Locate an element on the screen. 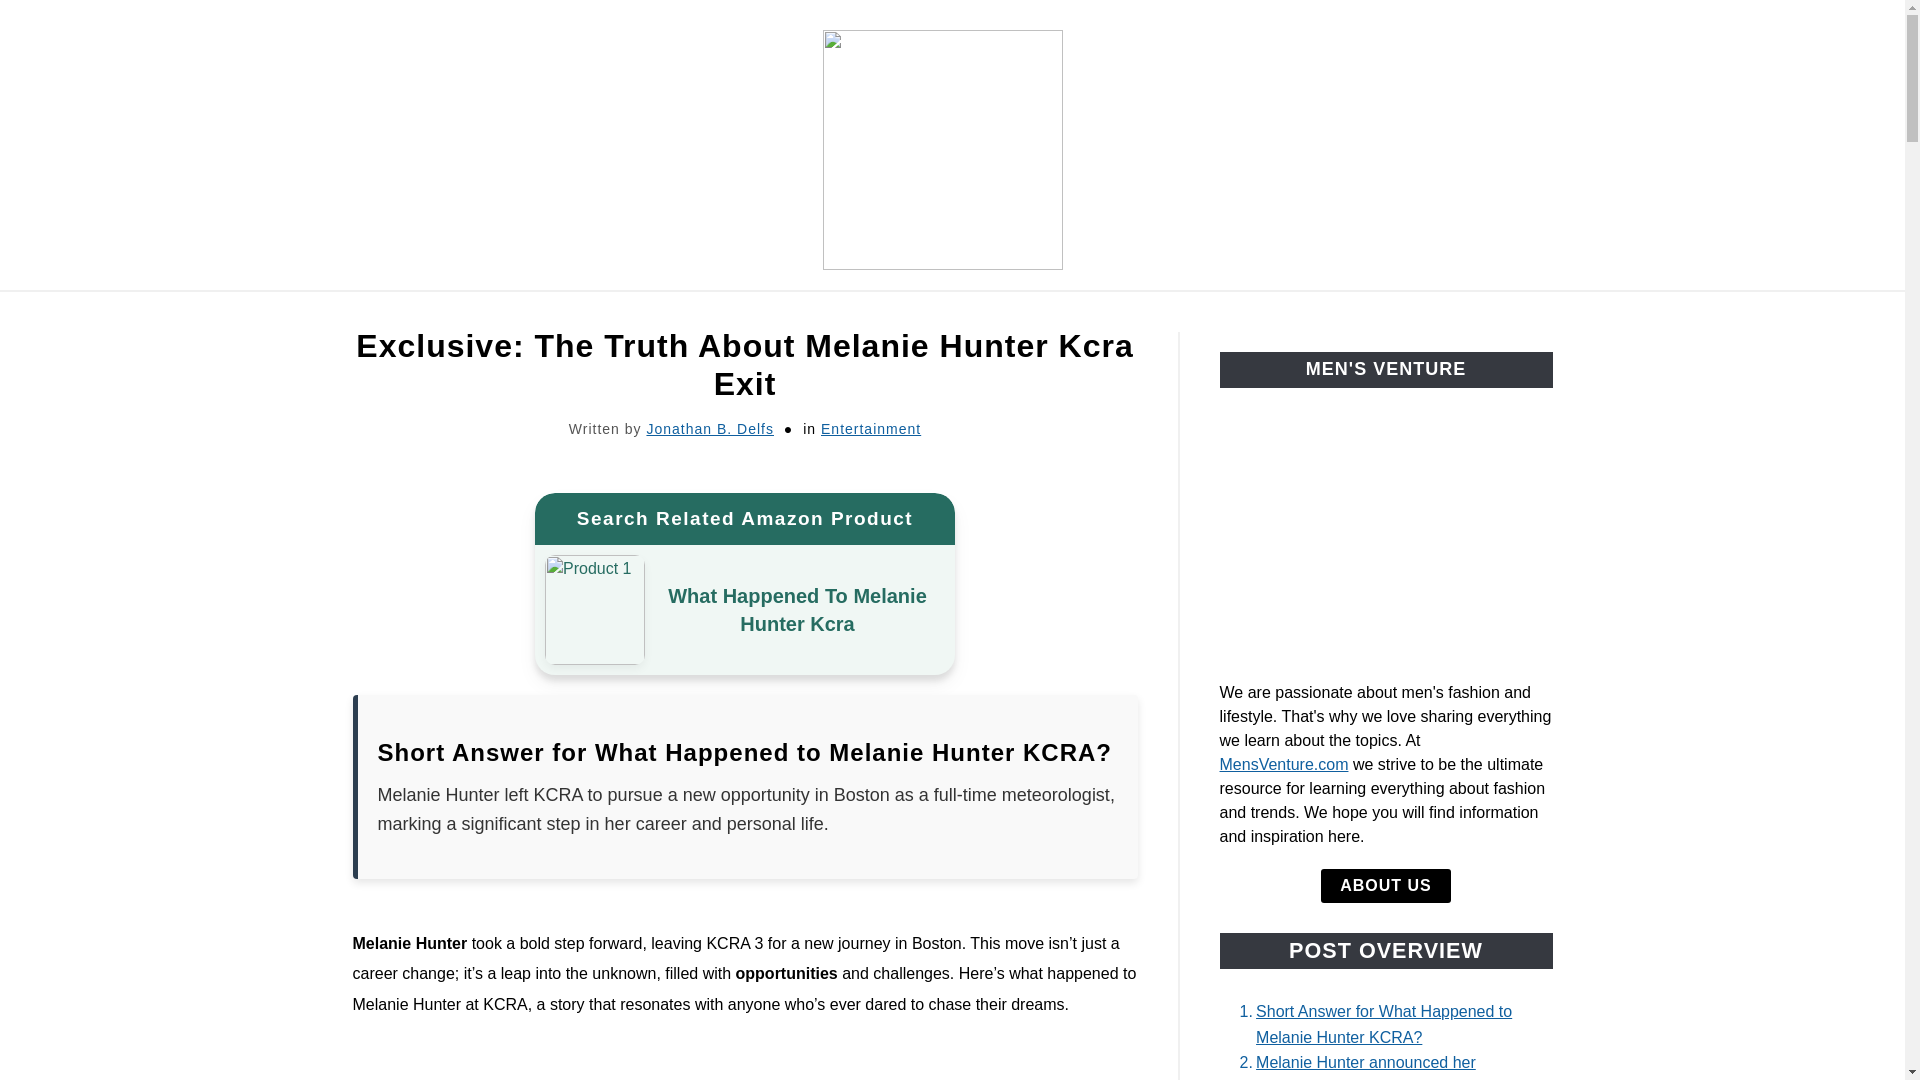 This screenshot has width=1920, height=1080. GROOMING is located at coordinates (773, 314).